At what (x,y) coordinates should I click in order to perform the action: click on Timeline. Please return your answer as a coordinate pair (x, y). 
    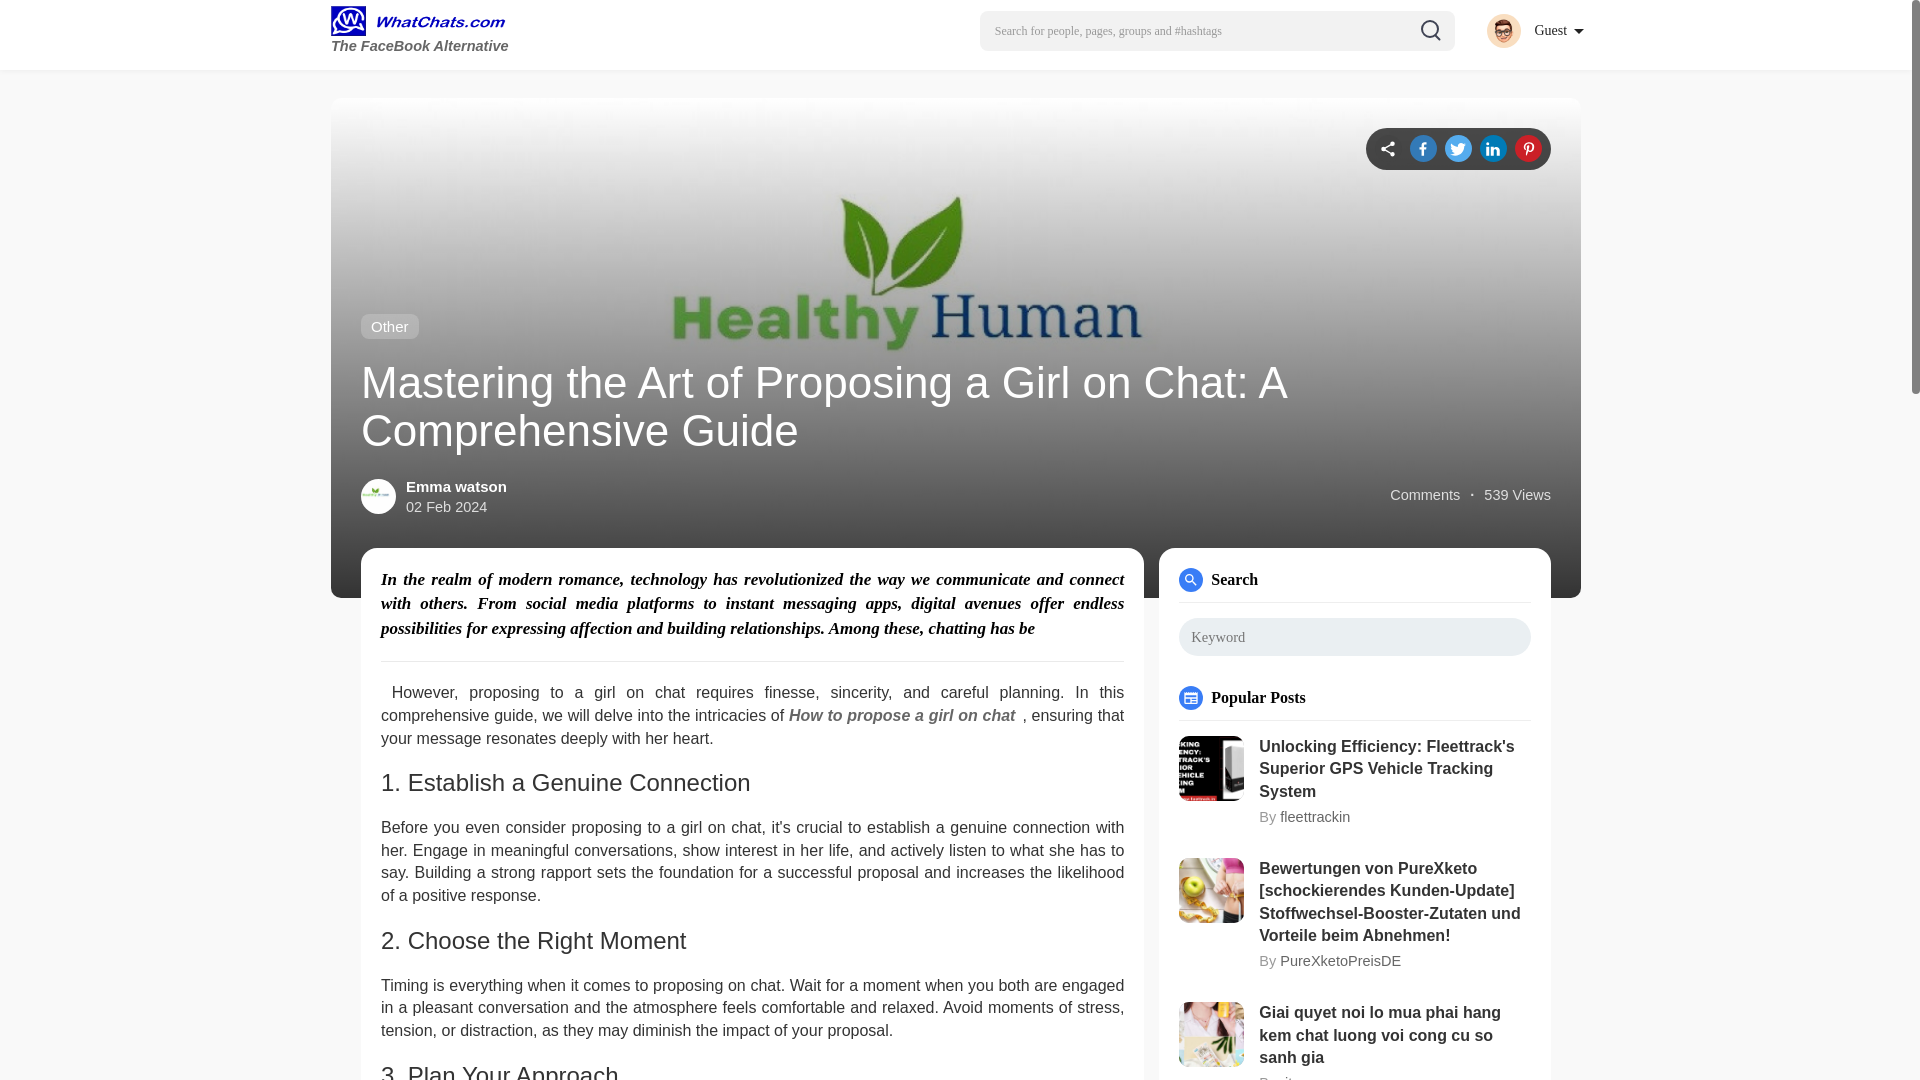
    Looking at the image, I should click on (1388, 148).